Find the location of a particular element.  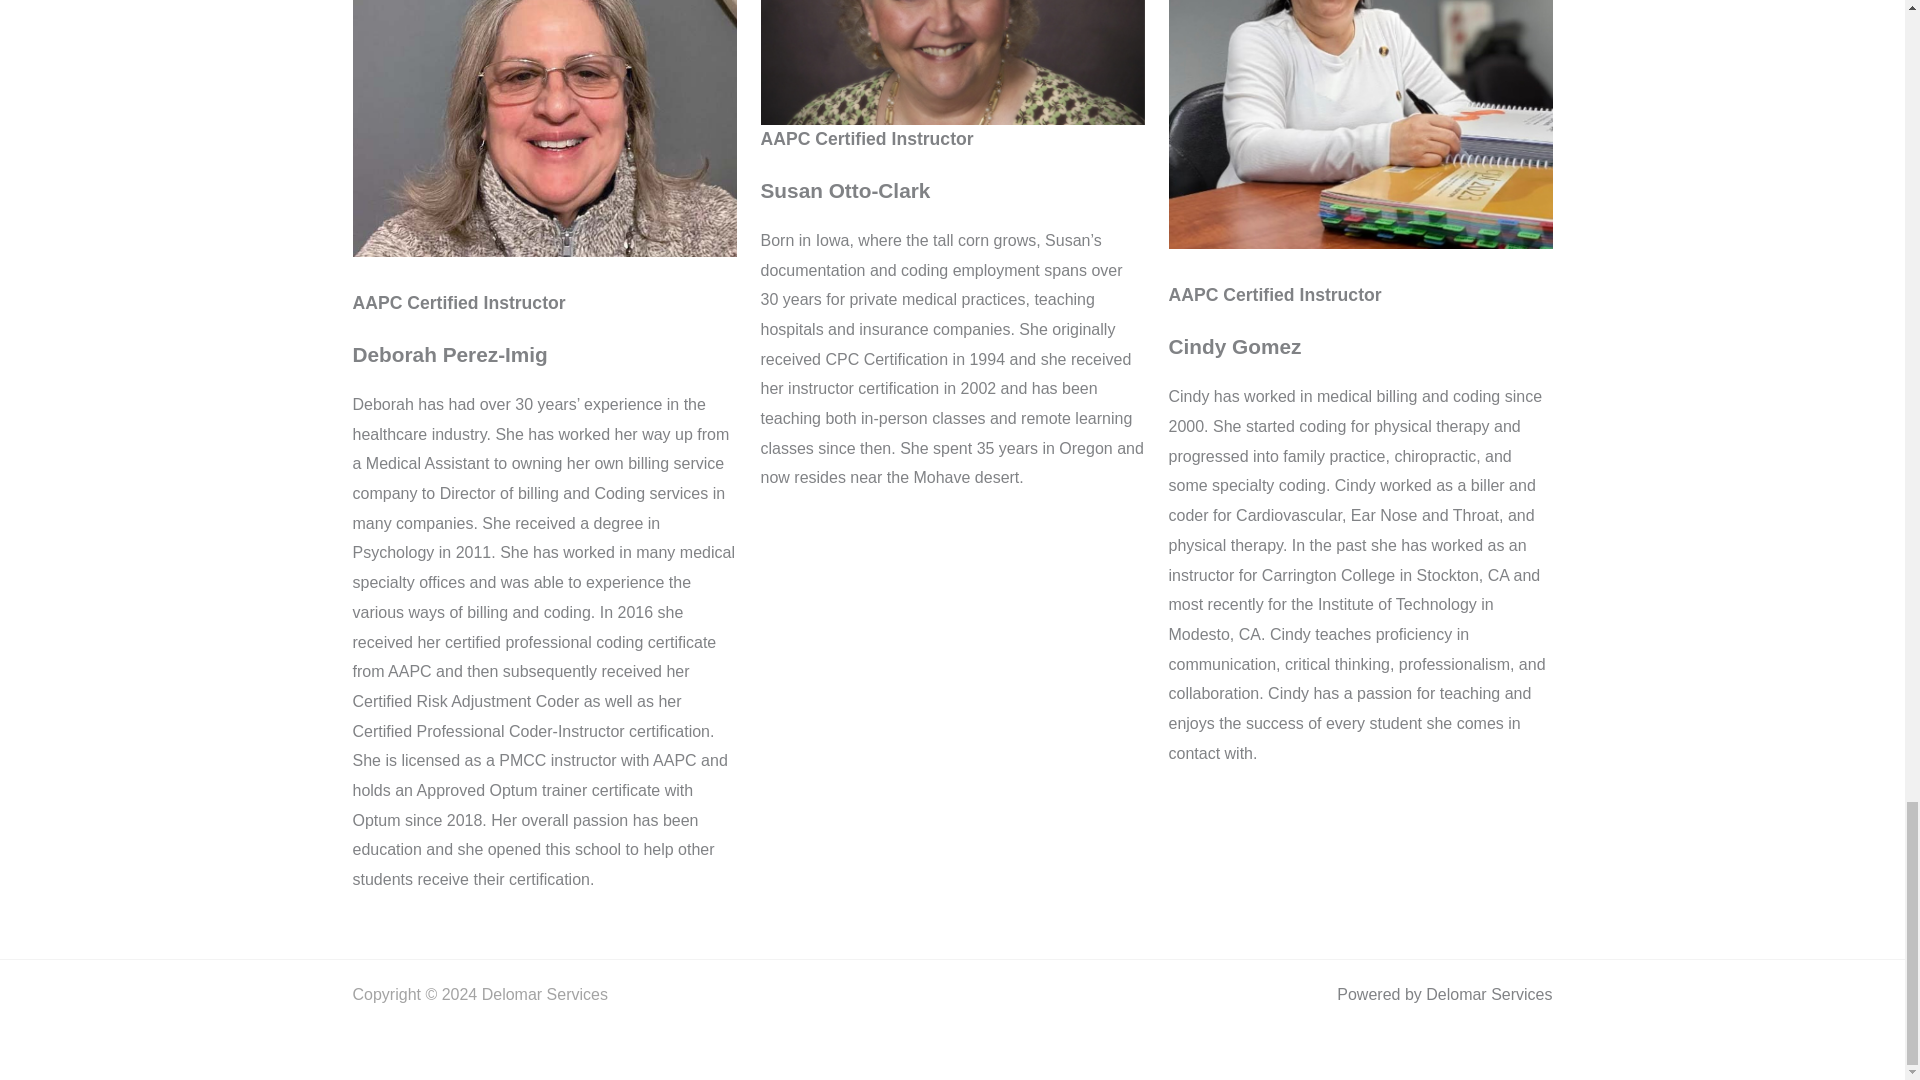

Instructors CPC Exam Preparation 4 cpc is located at coordinates (1359, 124).